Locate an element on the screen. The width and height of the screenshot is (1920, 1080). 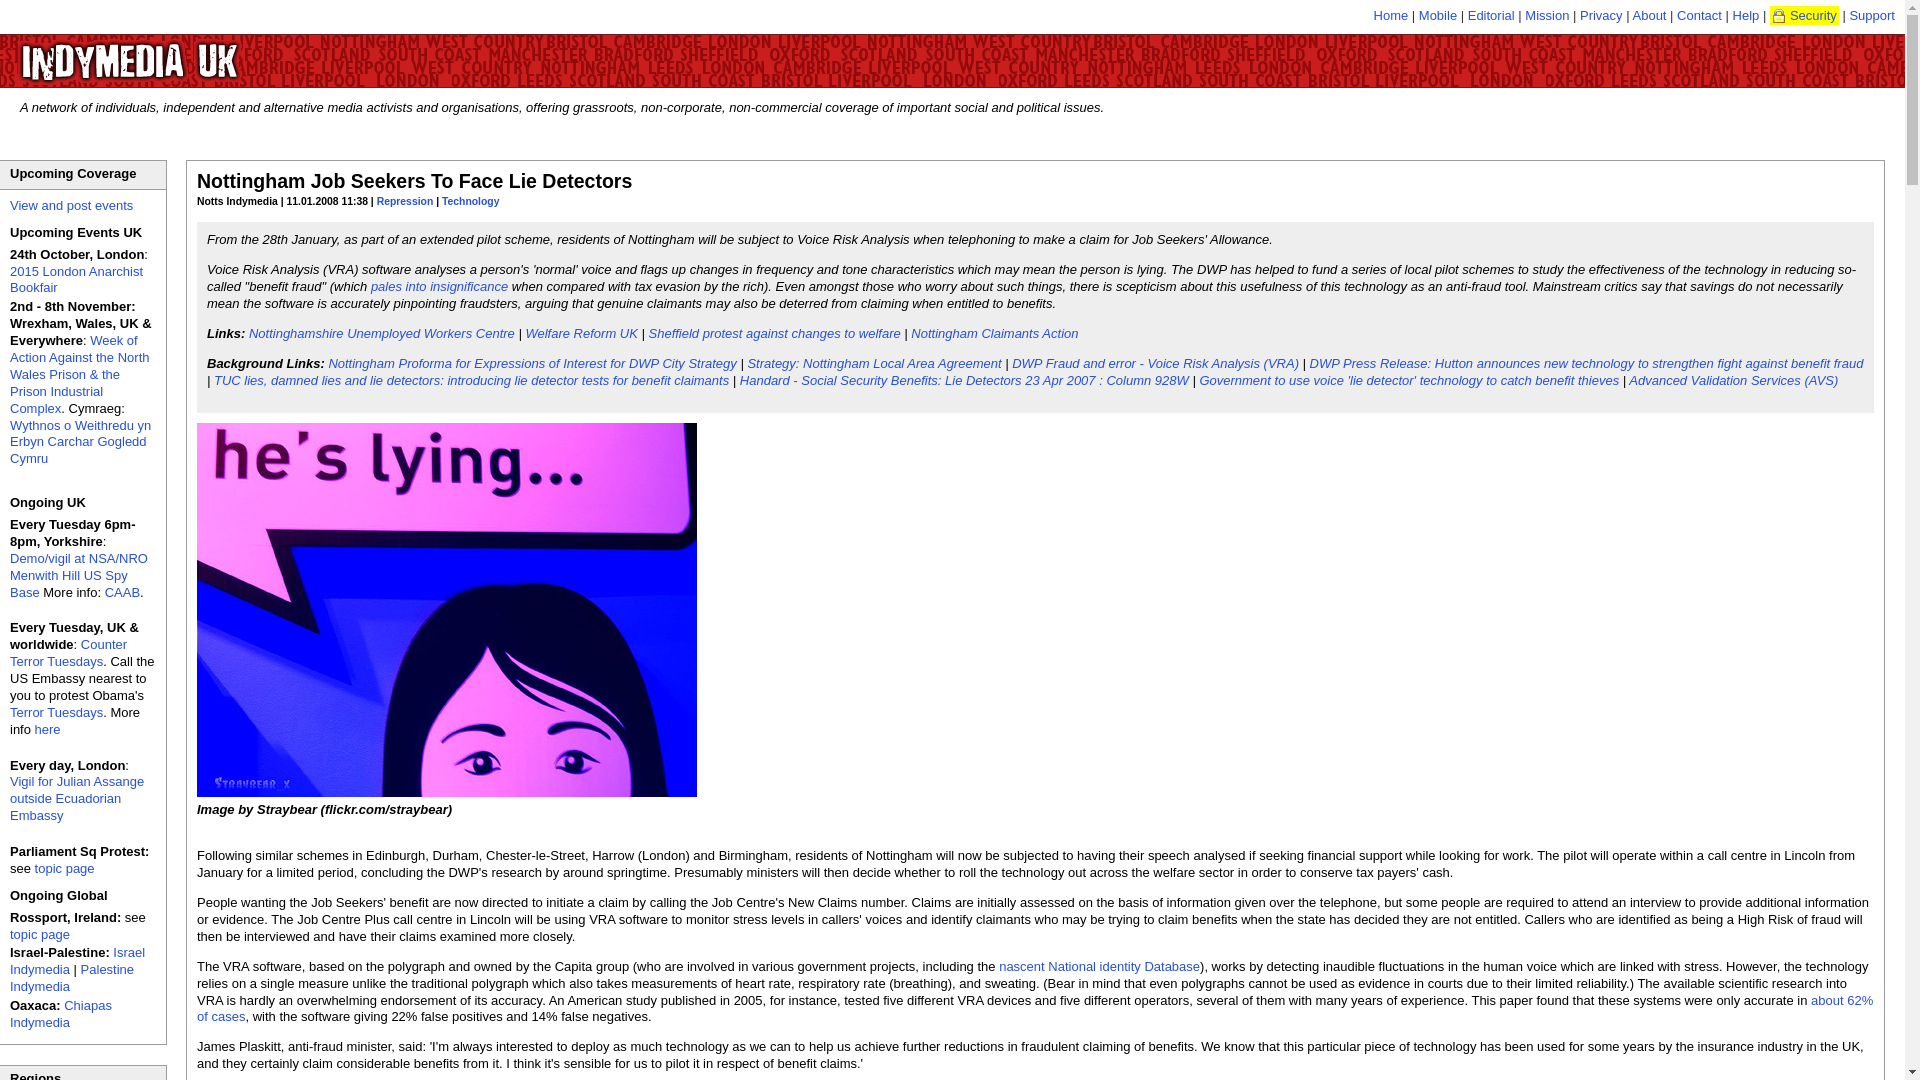
2015 London Anarchist Bookfair is located at coordinates (76, 279).